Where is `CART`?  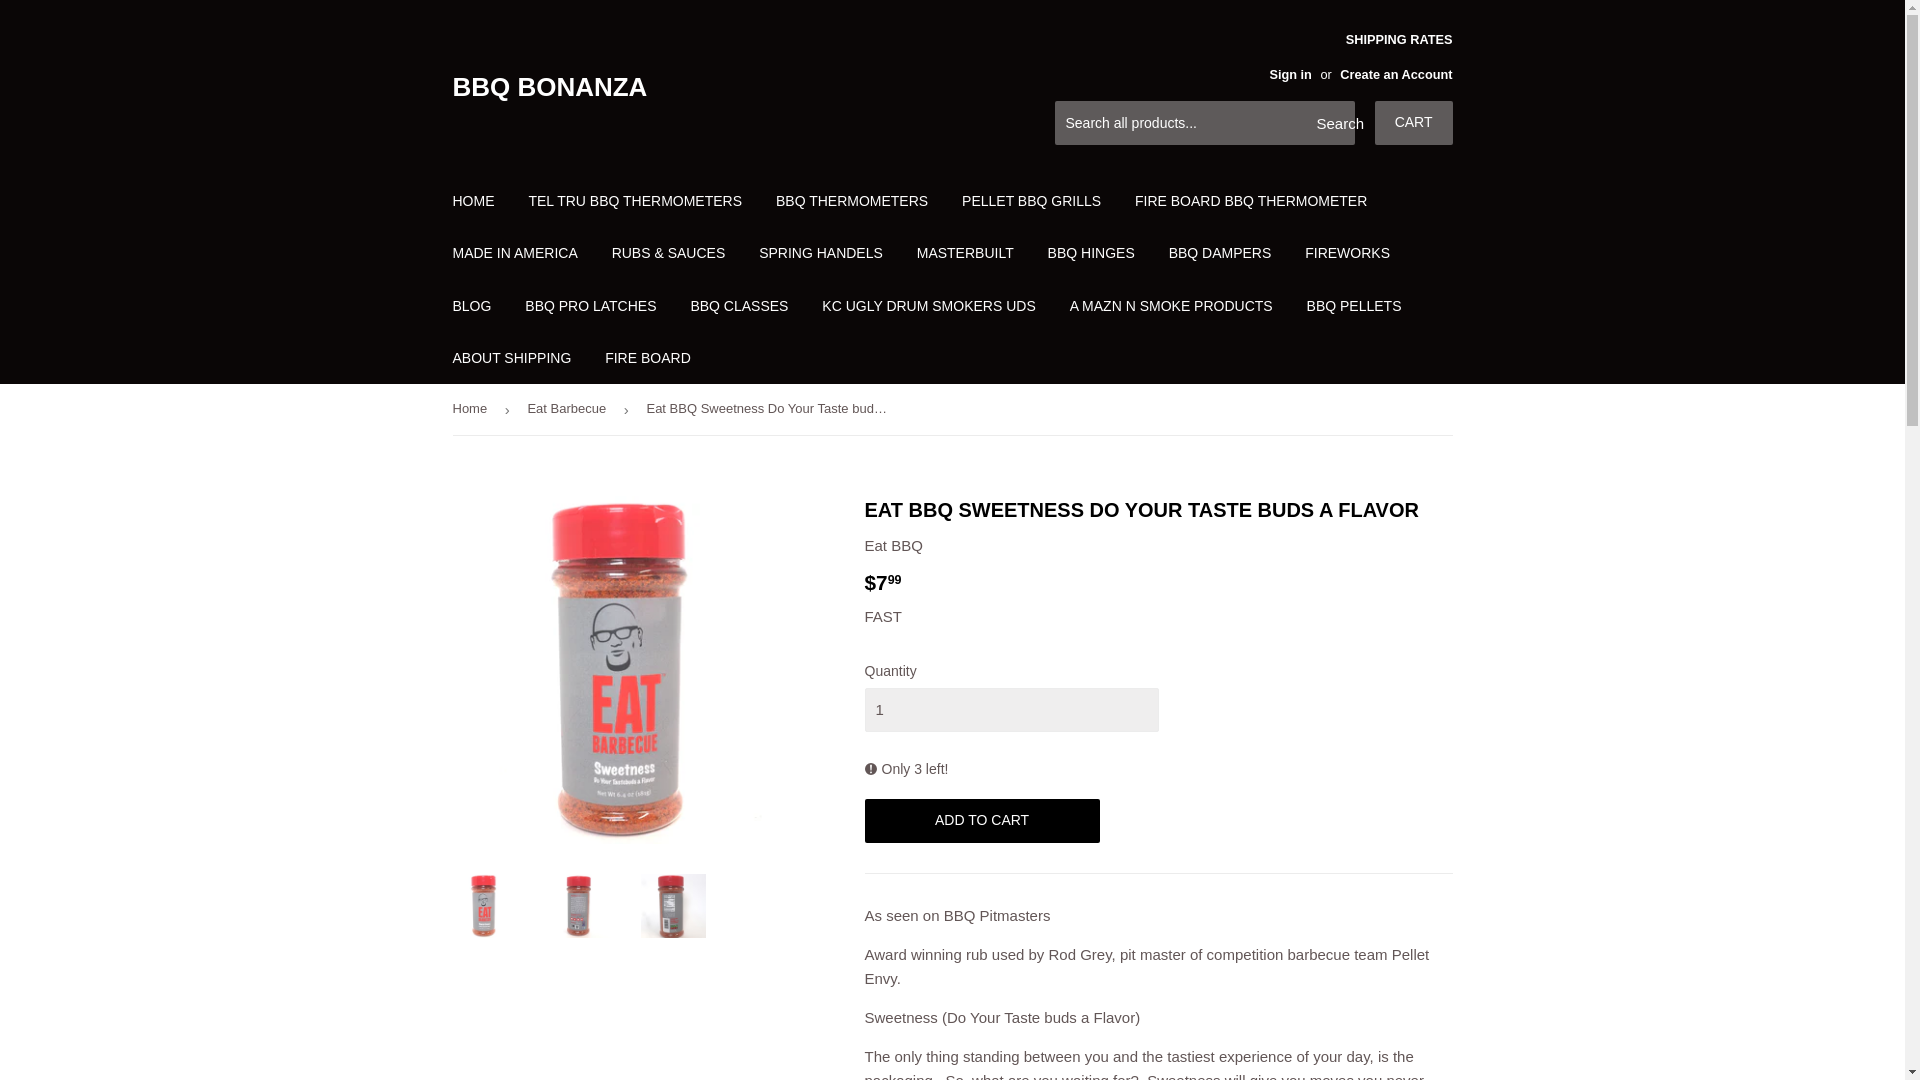 CART is located at coordinates (1414, 122).